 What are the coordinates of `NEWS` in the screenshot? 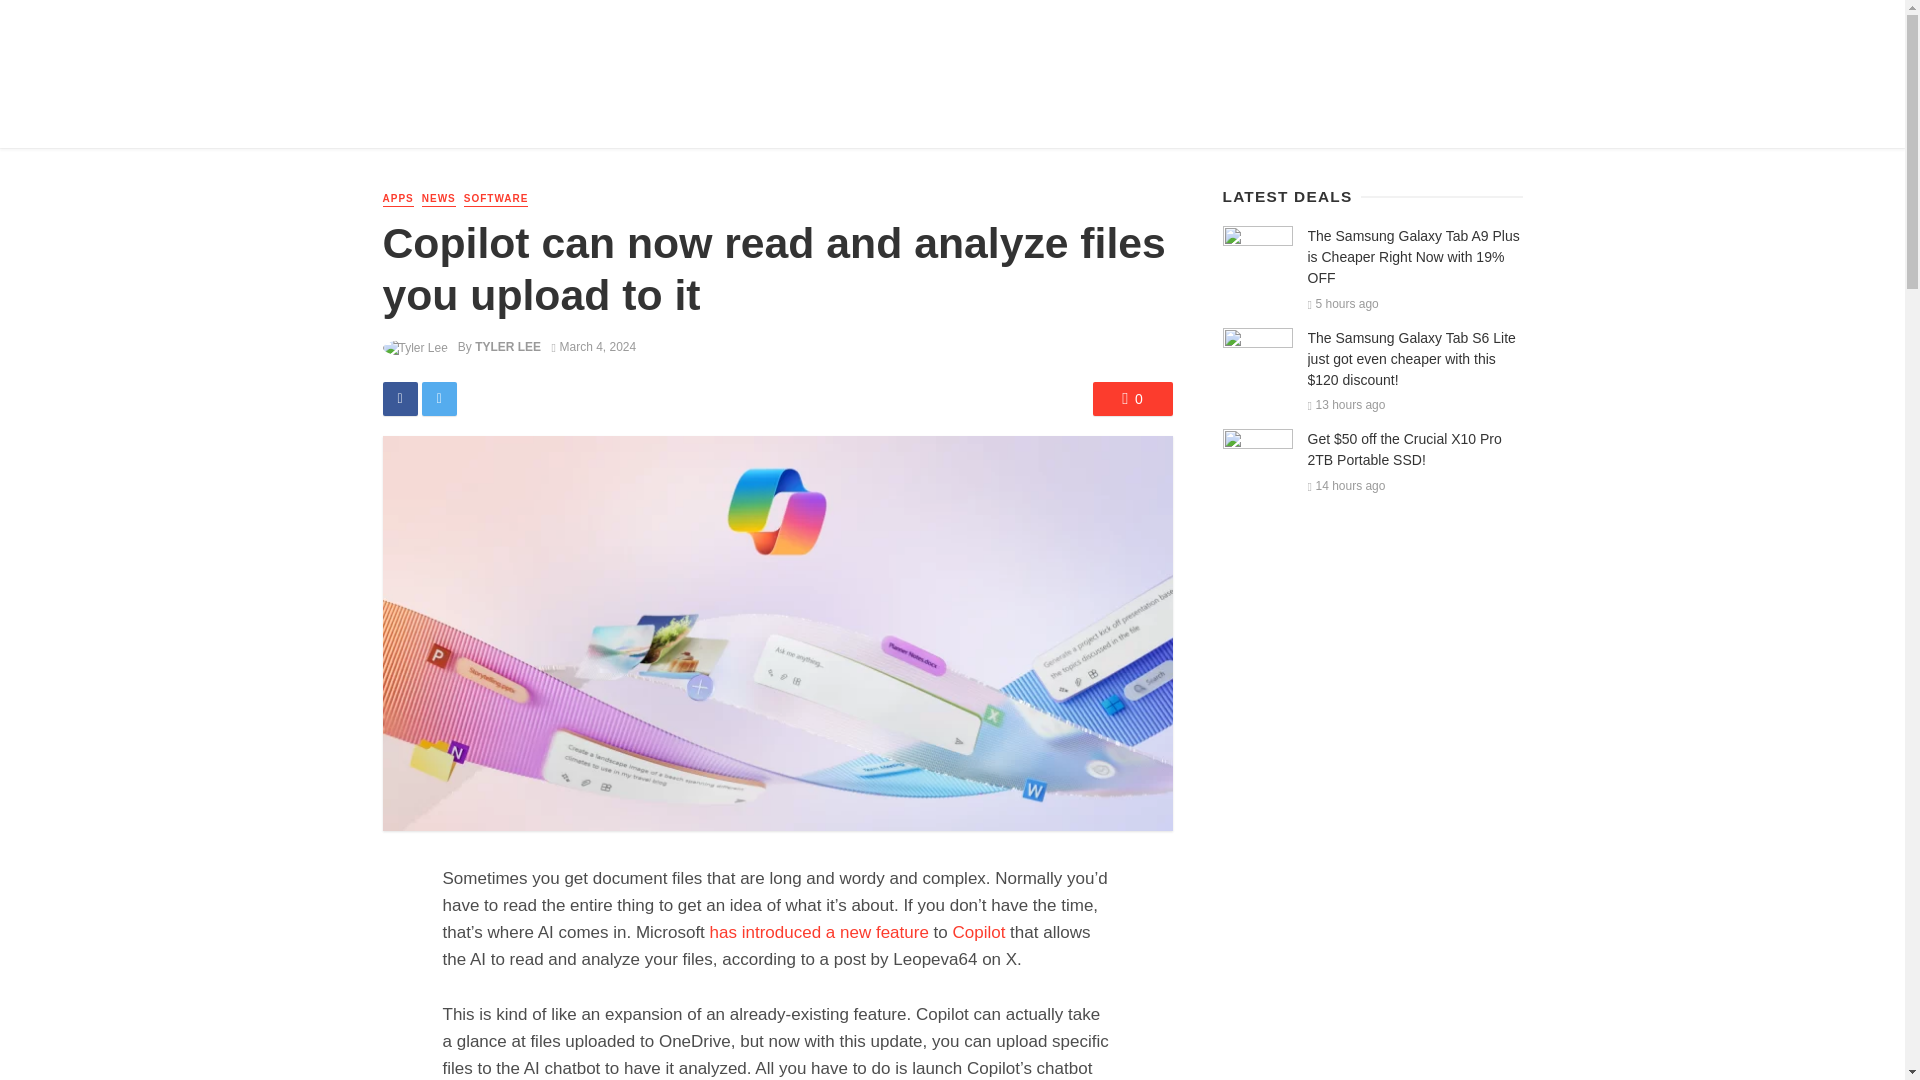 It's located at (456, 117).